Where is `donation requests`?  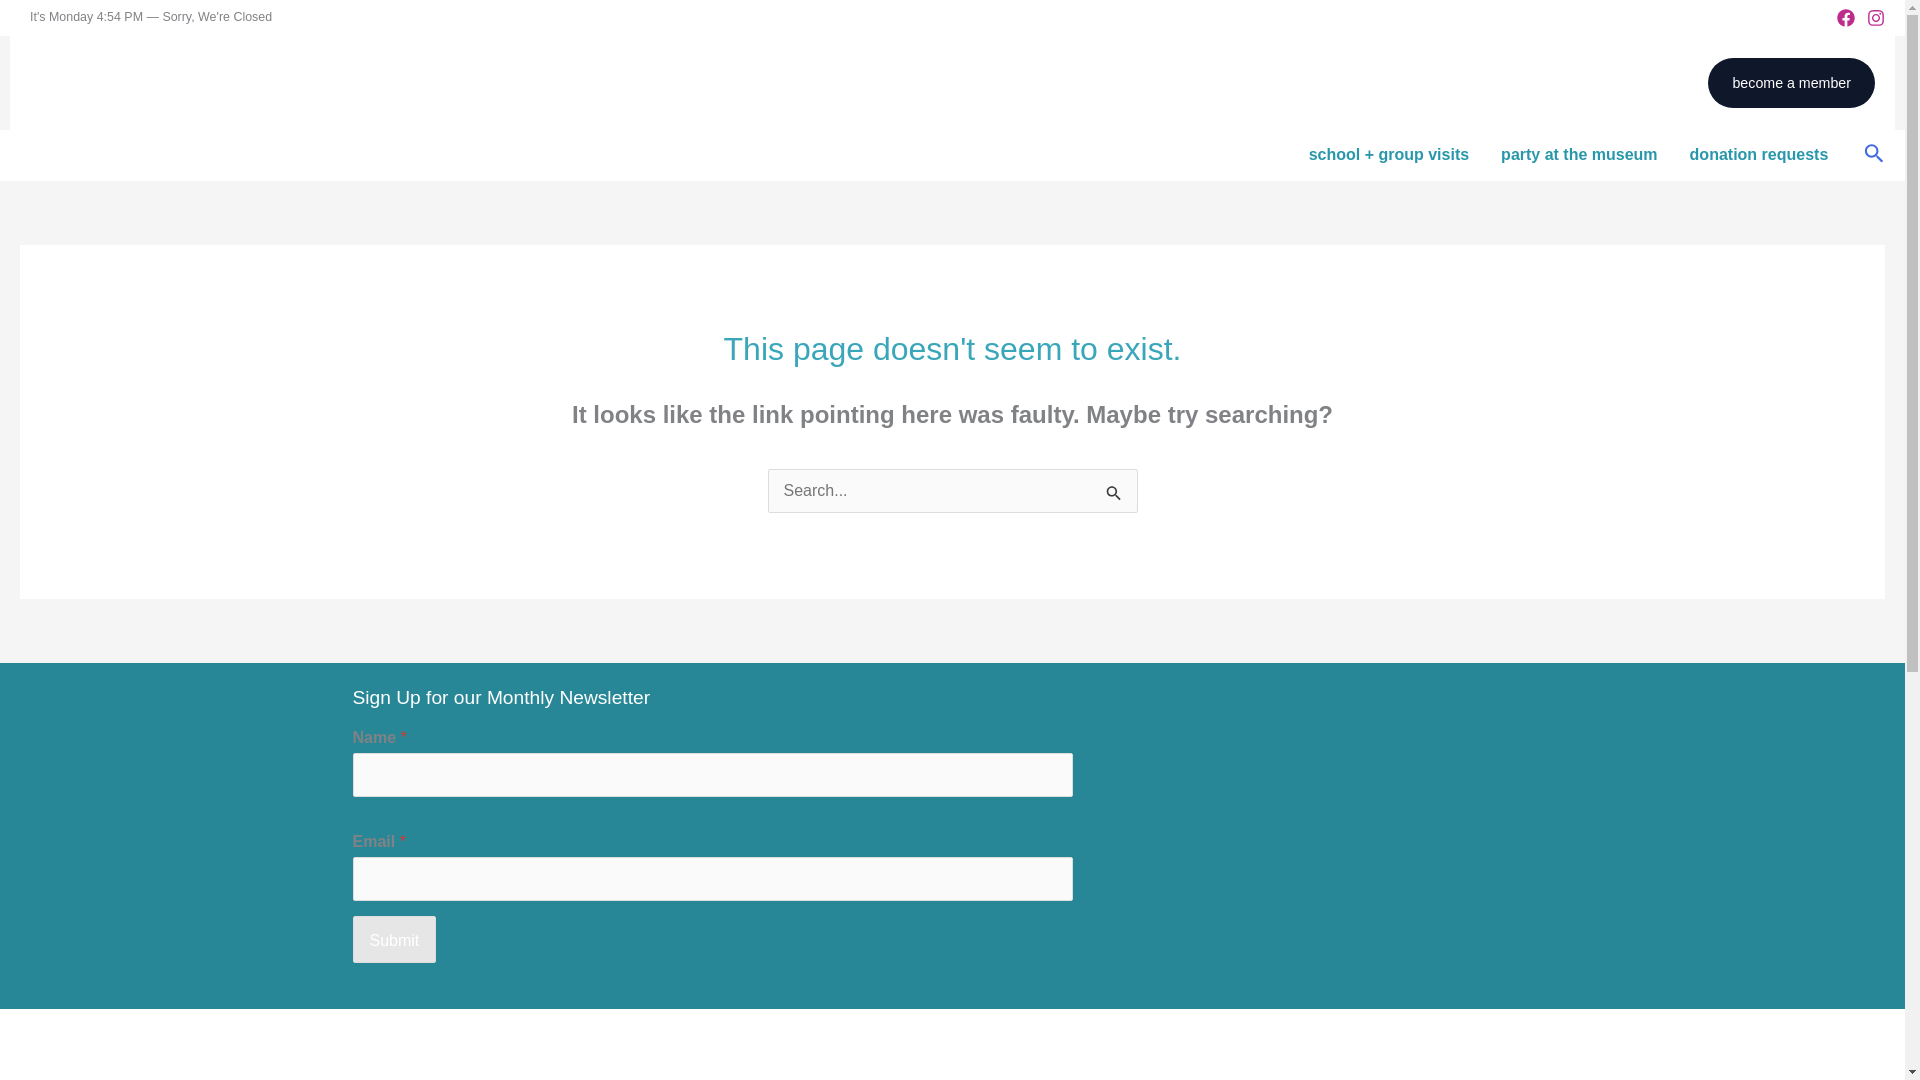 donation requests is located at coordinates (1760, 154).